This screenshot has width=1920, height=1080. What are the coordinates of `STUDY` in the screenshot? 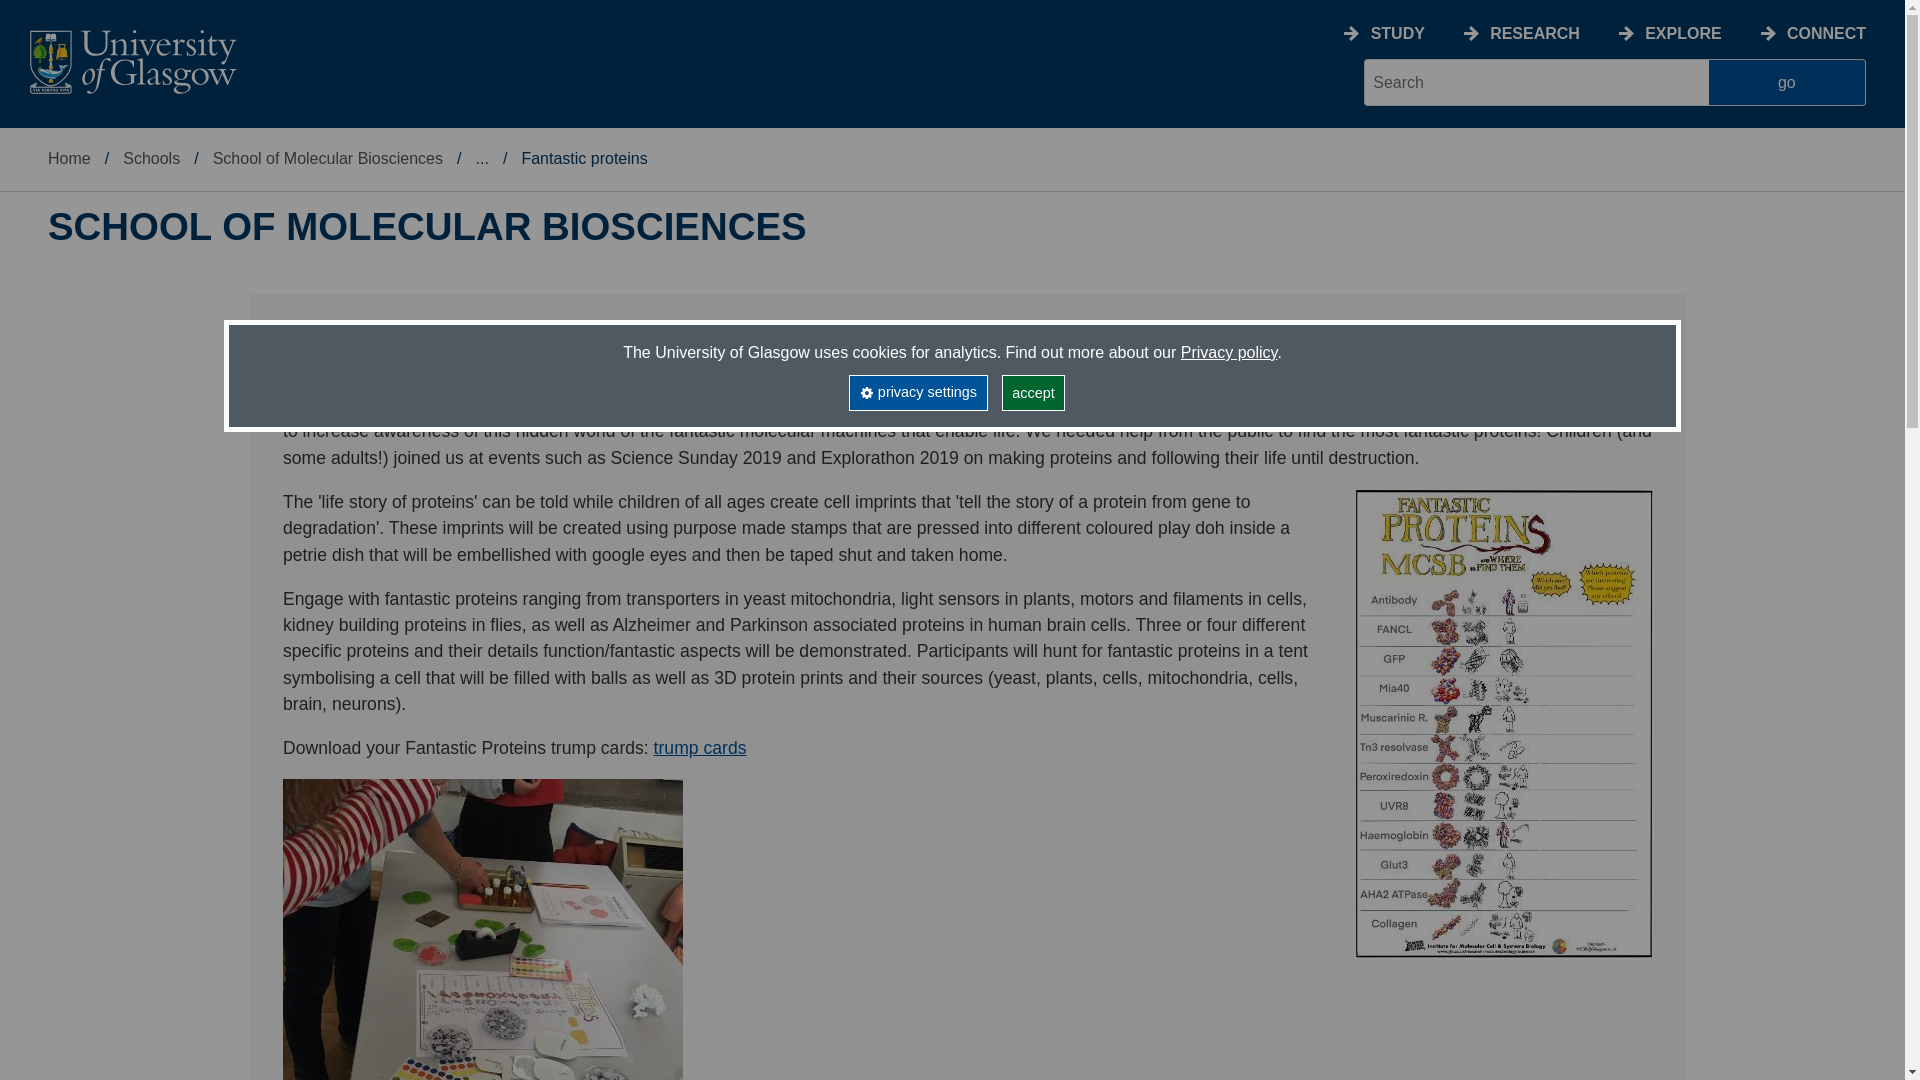 It's located at (1397, 33).